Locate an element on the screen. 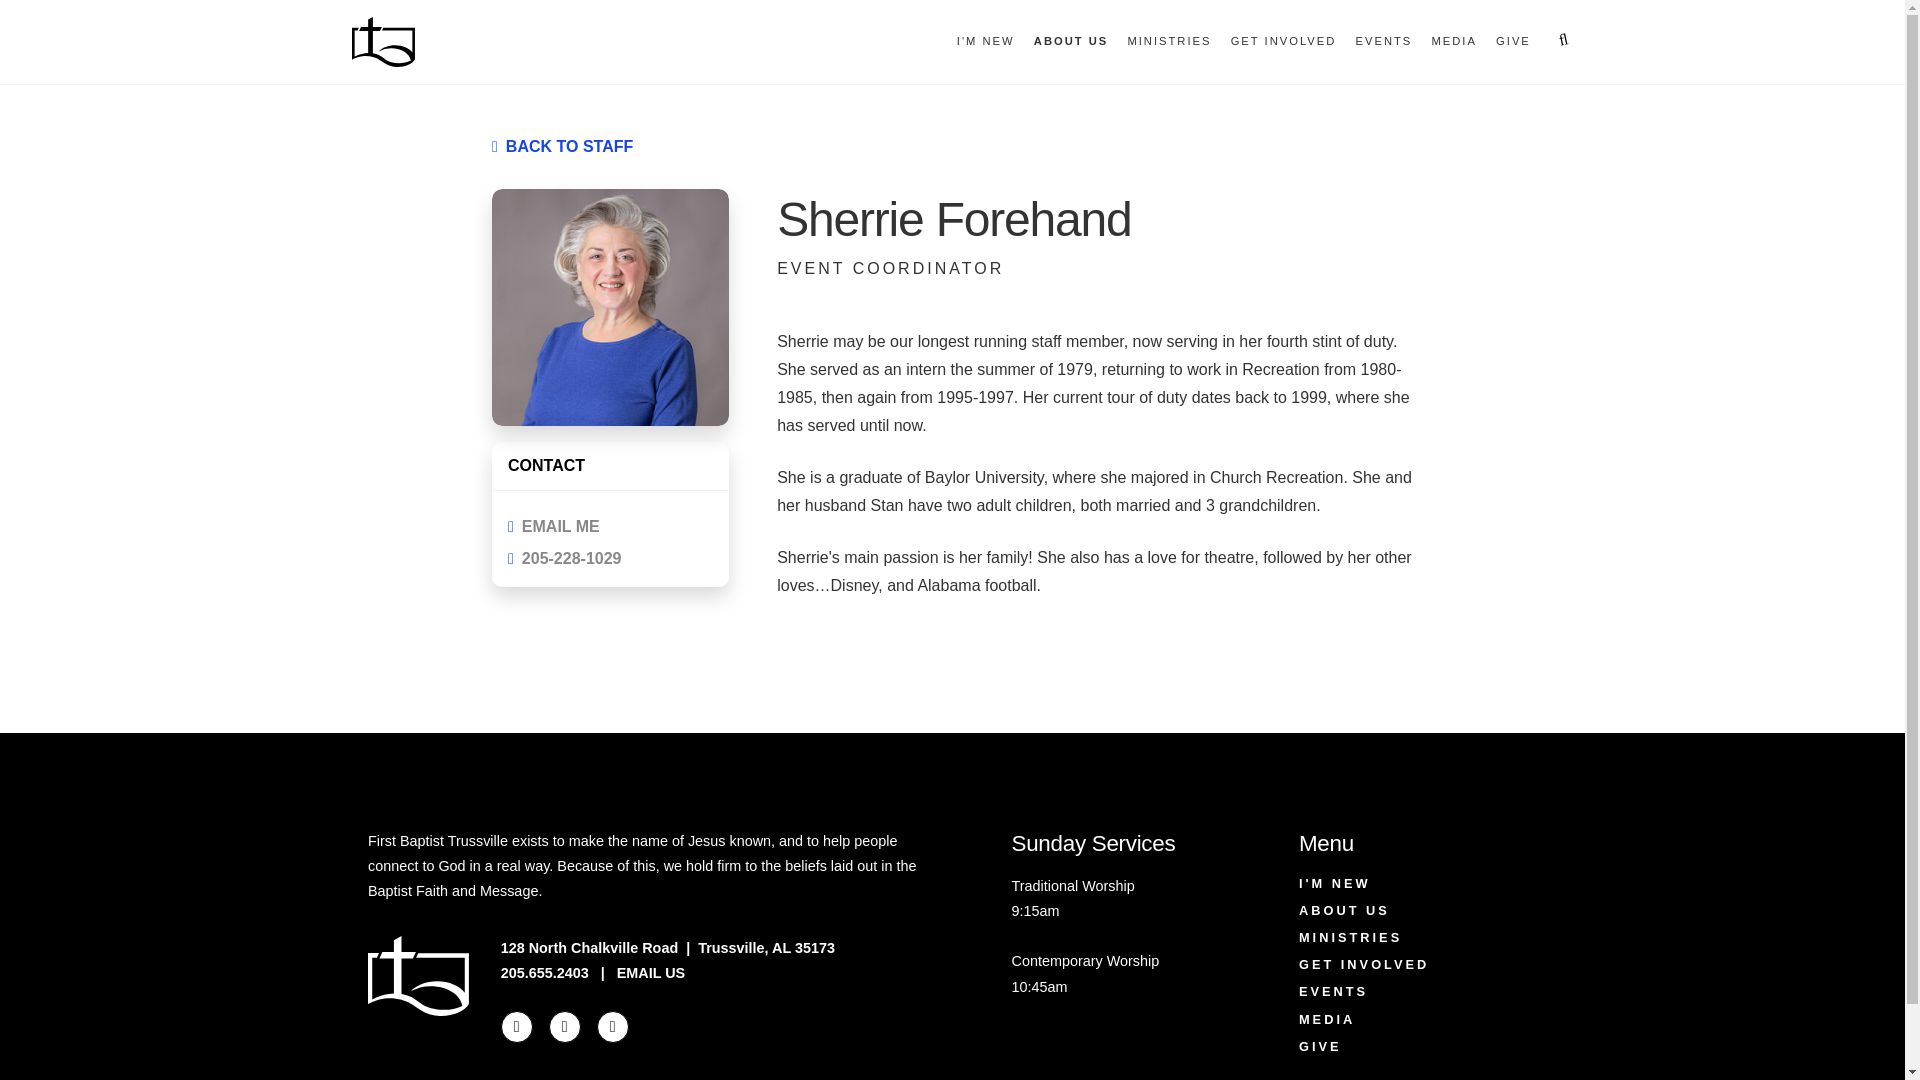 This screenshot has height=1080, width=1920. 205-228-1029 is located at coordinates (610, 558).